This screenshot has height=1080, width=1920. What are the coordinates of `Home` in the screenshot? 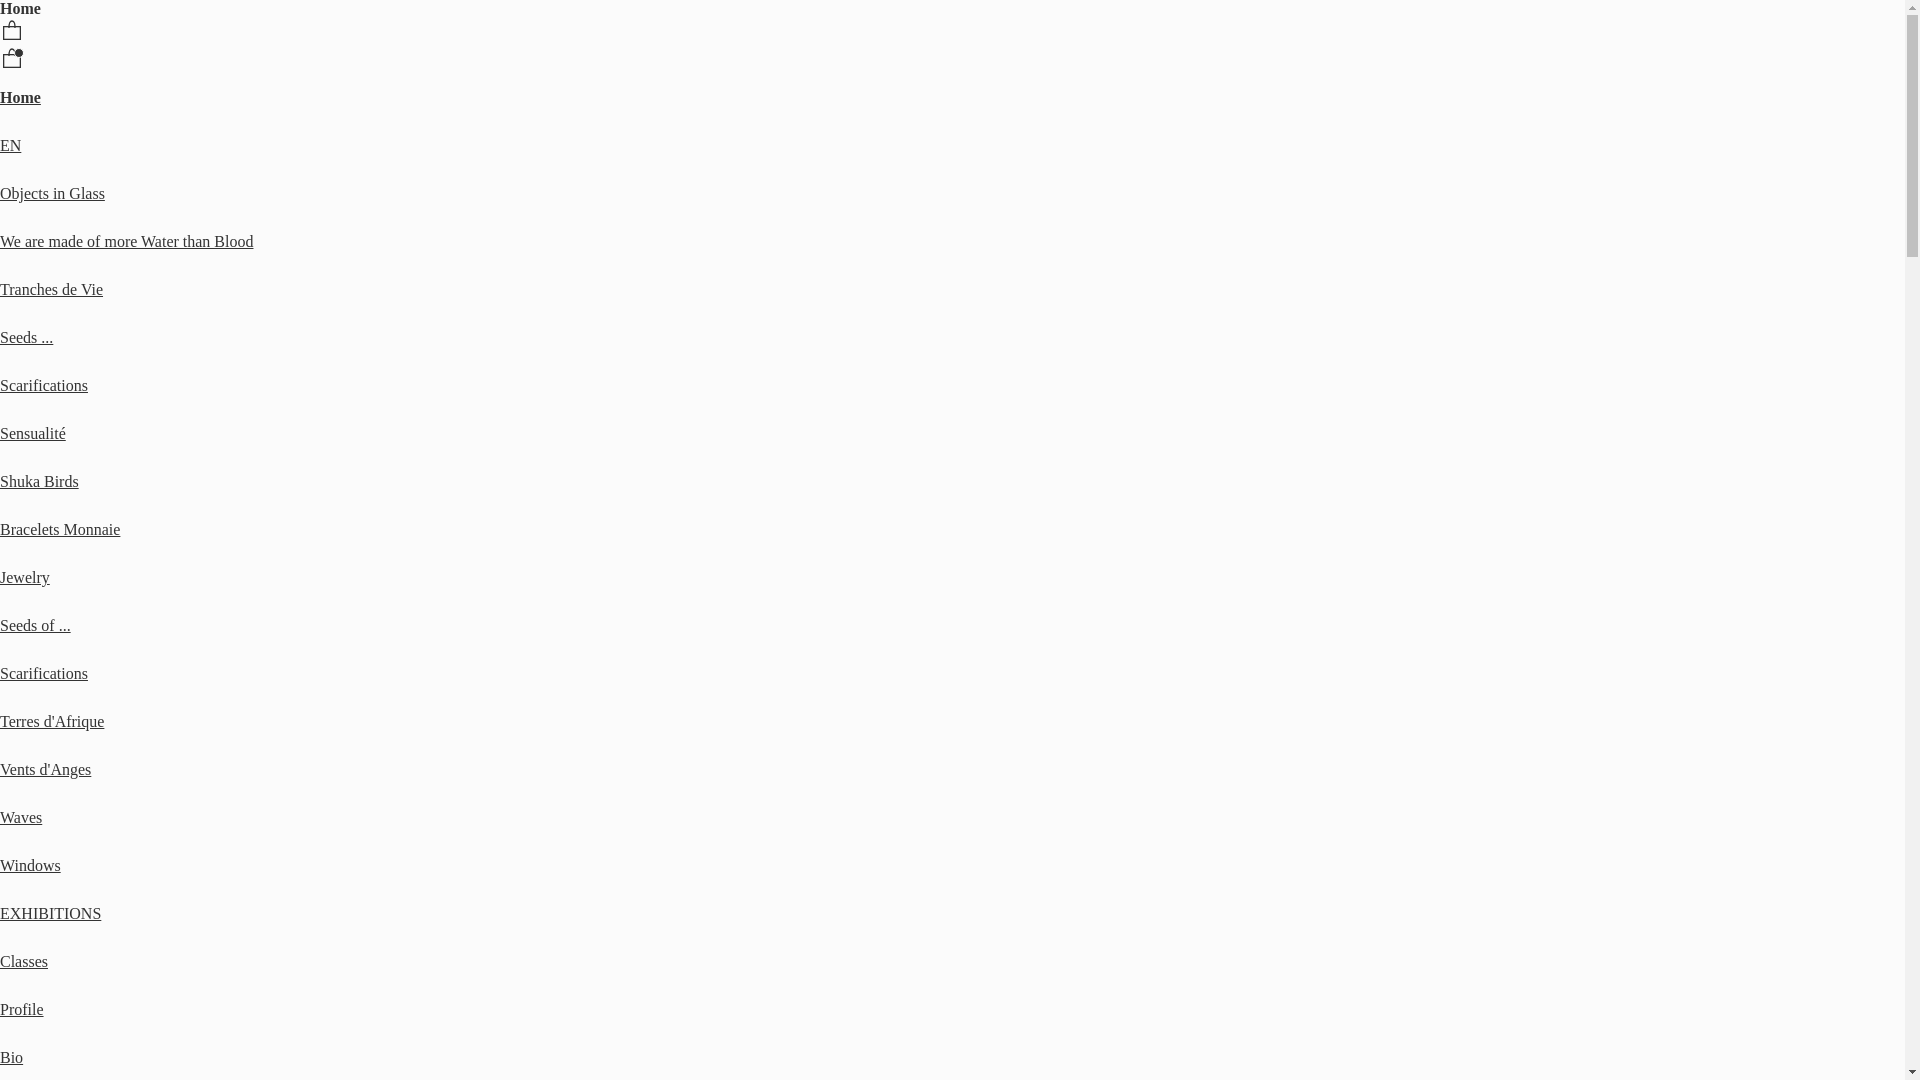 It's located at (20, 98).